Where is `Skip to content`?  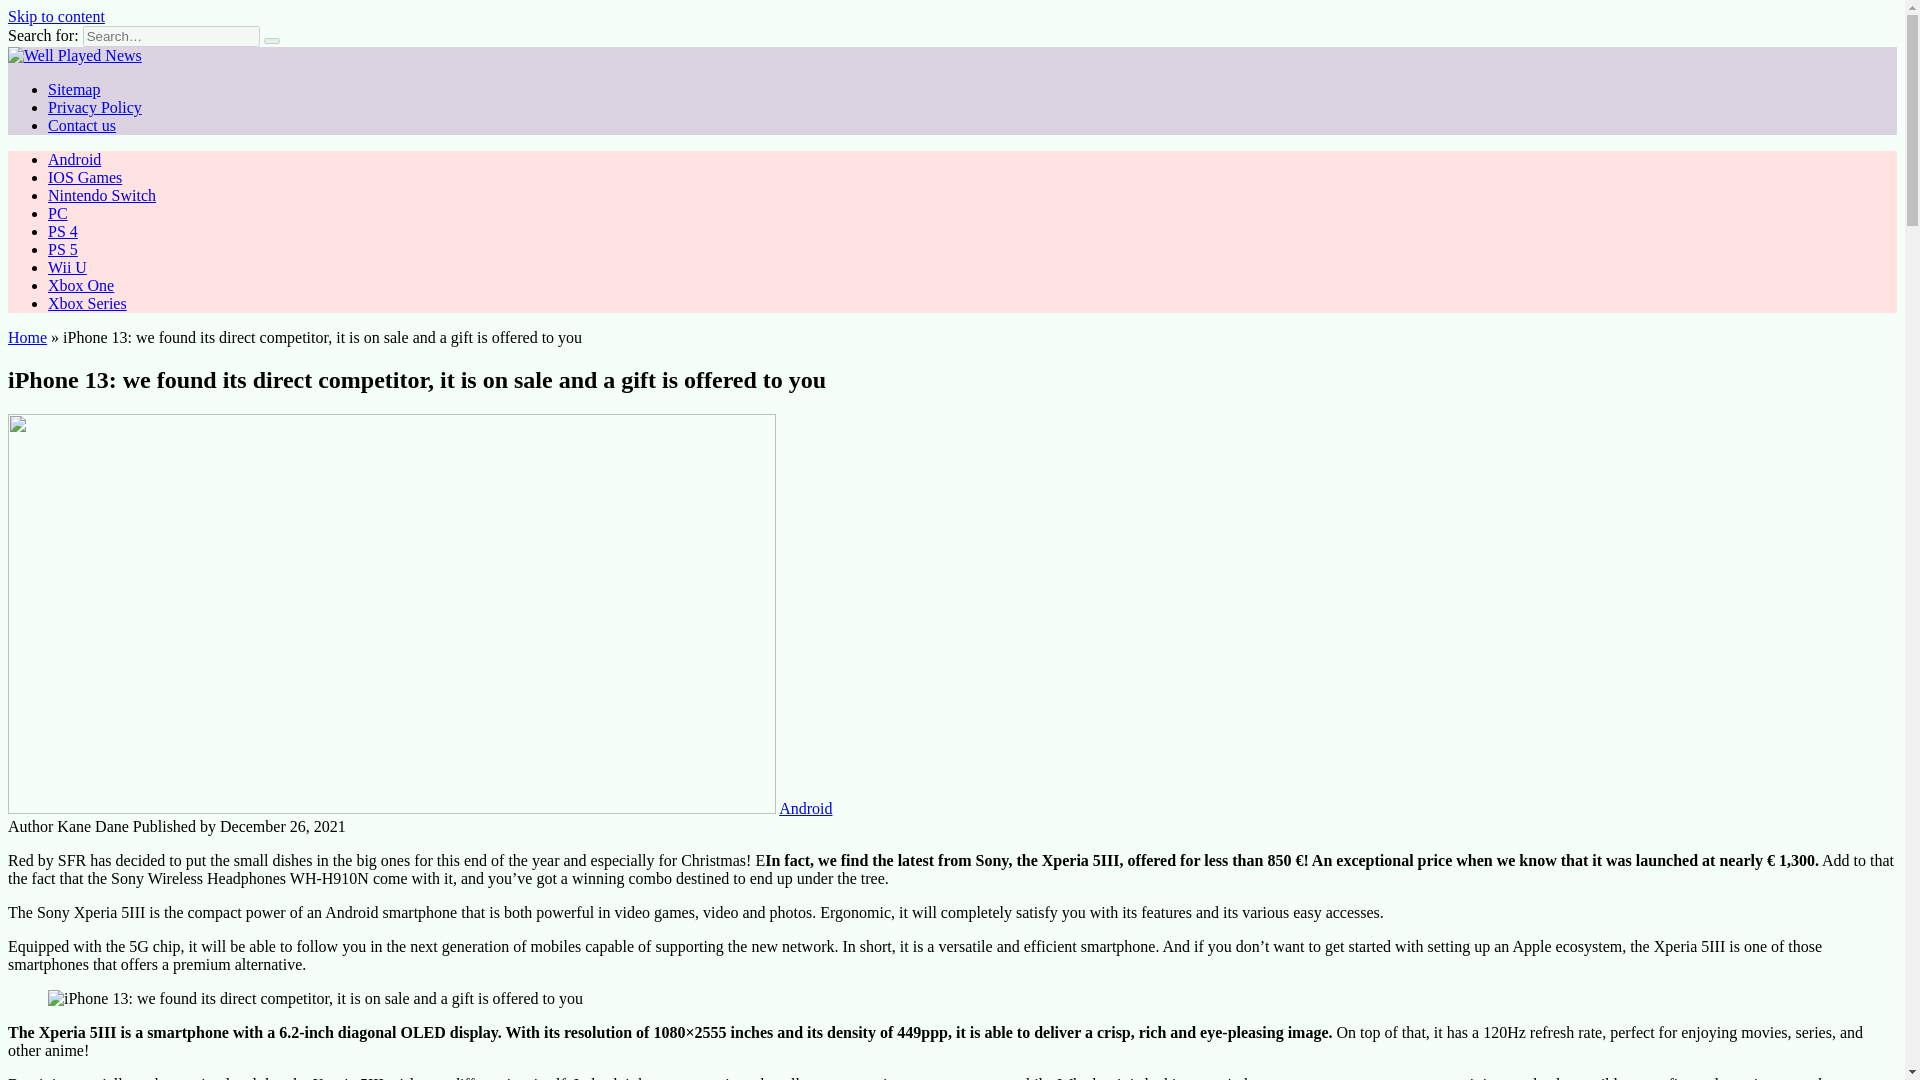 Skip to content is located at coordinates (56, 16).